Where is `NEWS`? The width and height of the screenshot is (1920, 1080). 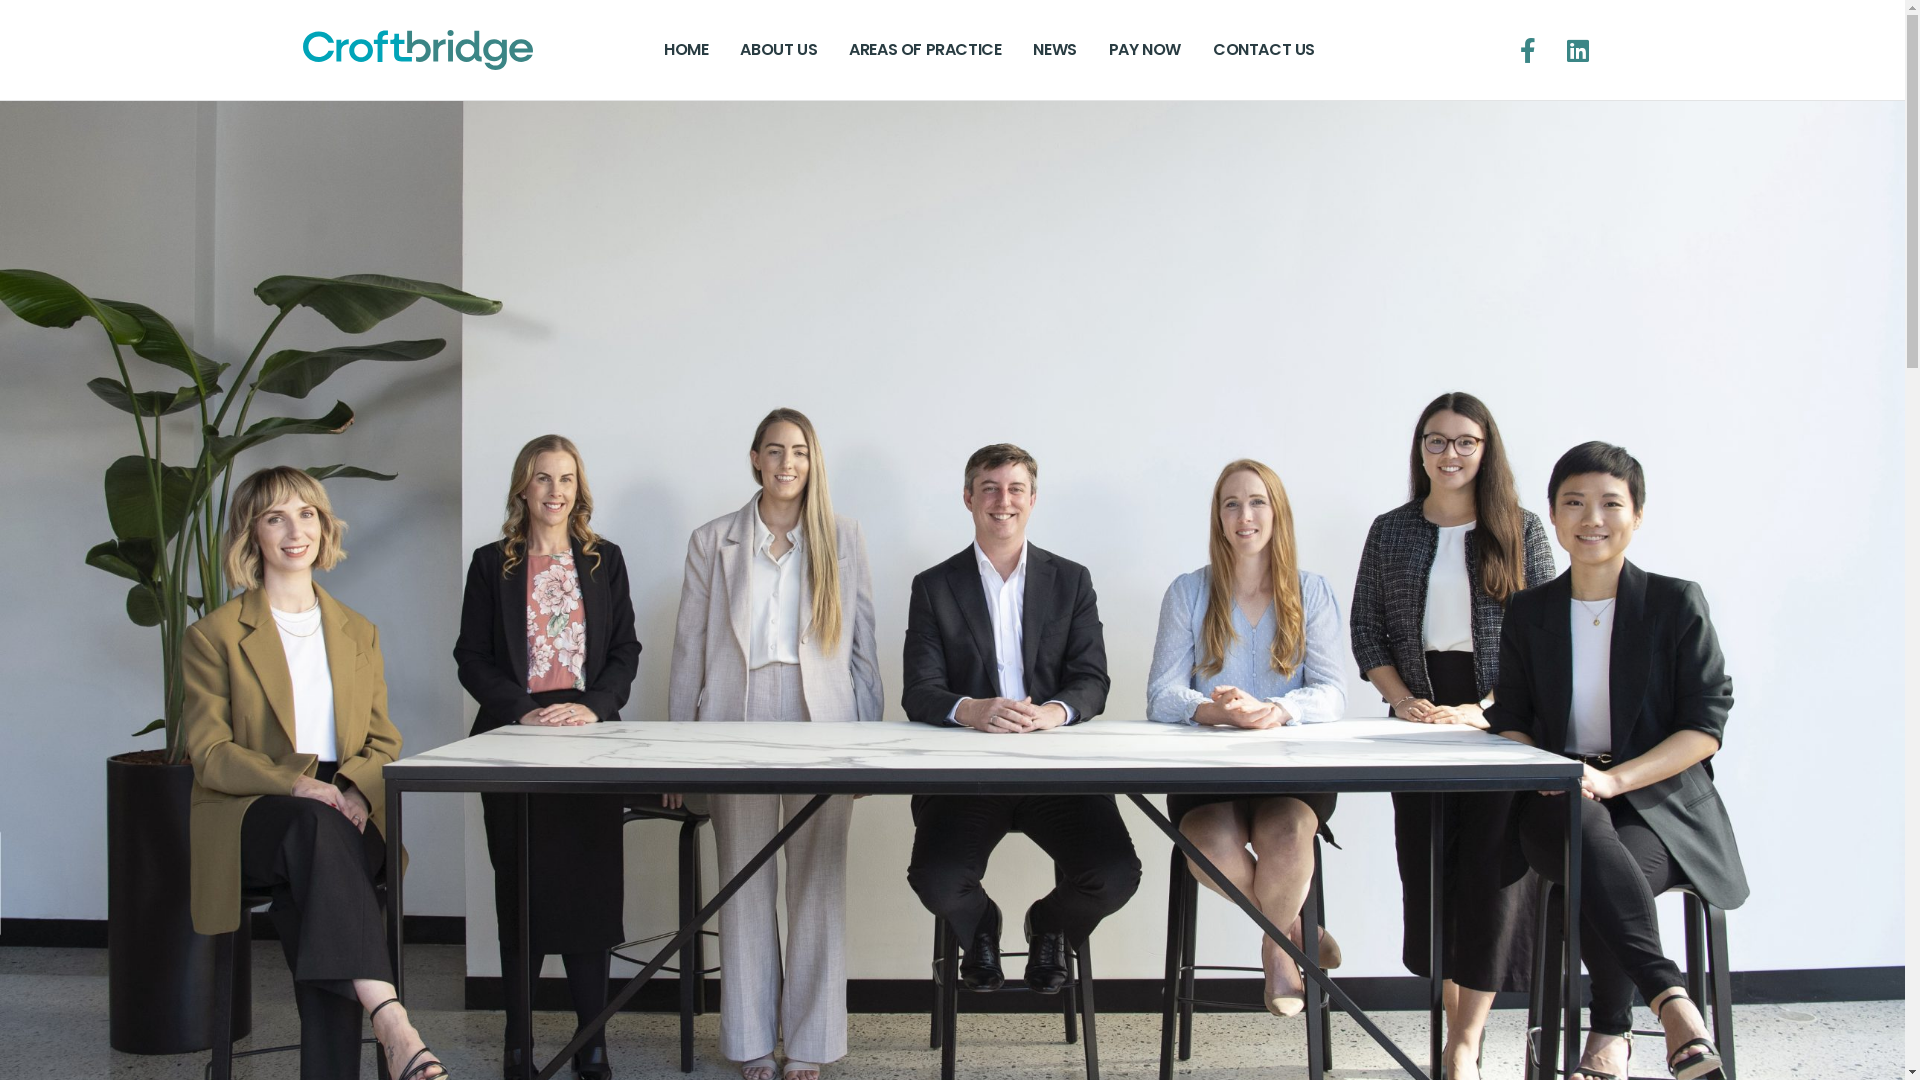
NEWS is located at coordinates (1054, 50).